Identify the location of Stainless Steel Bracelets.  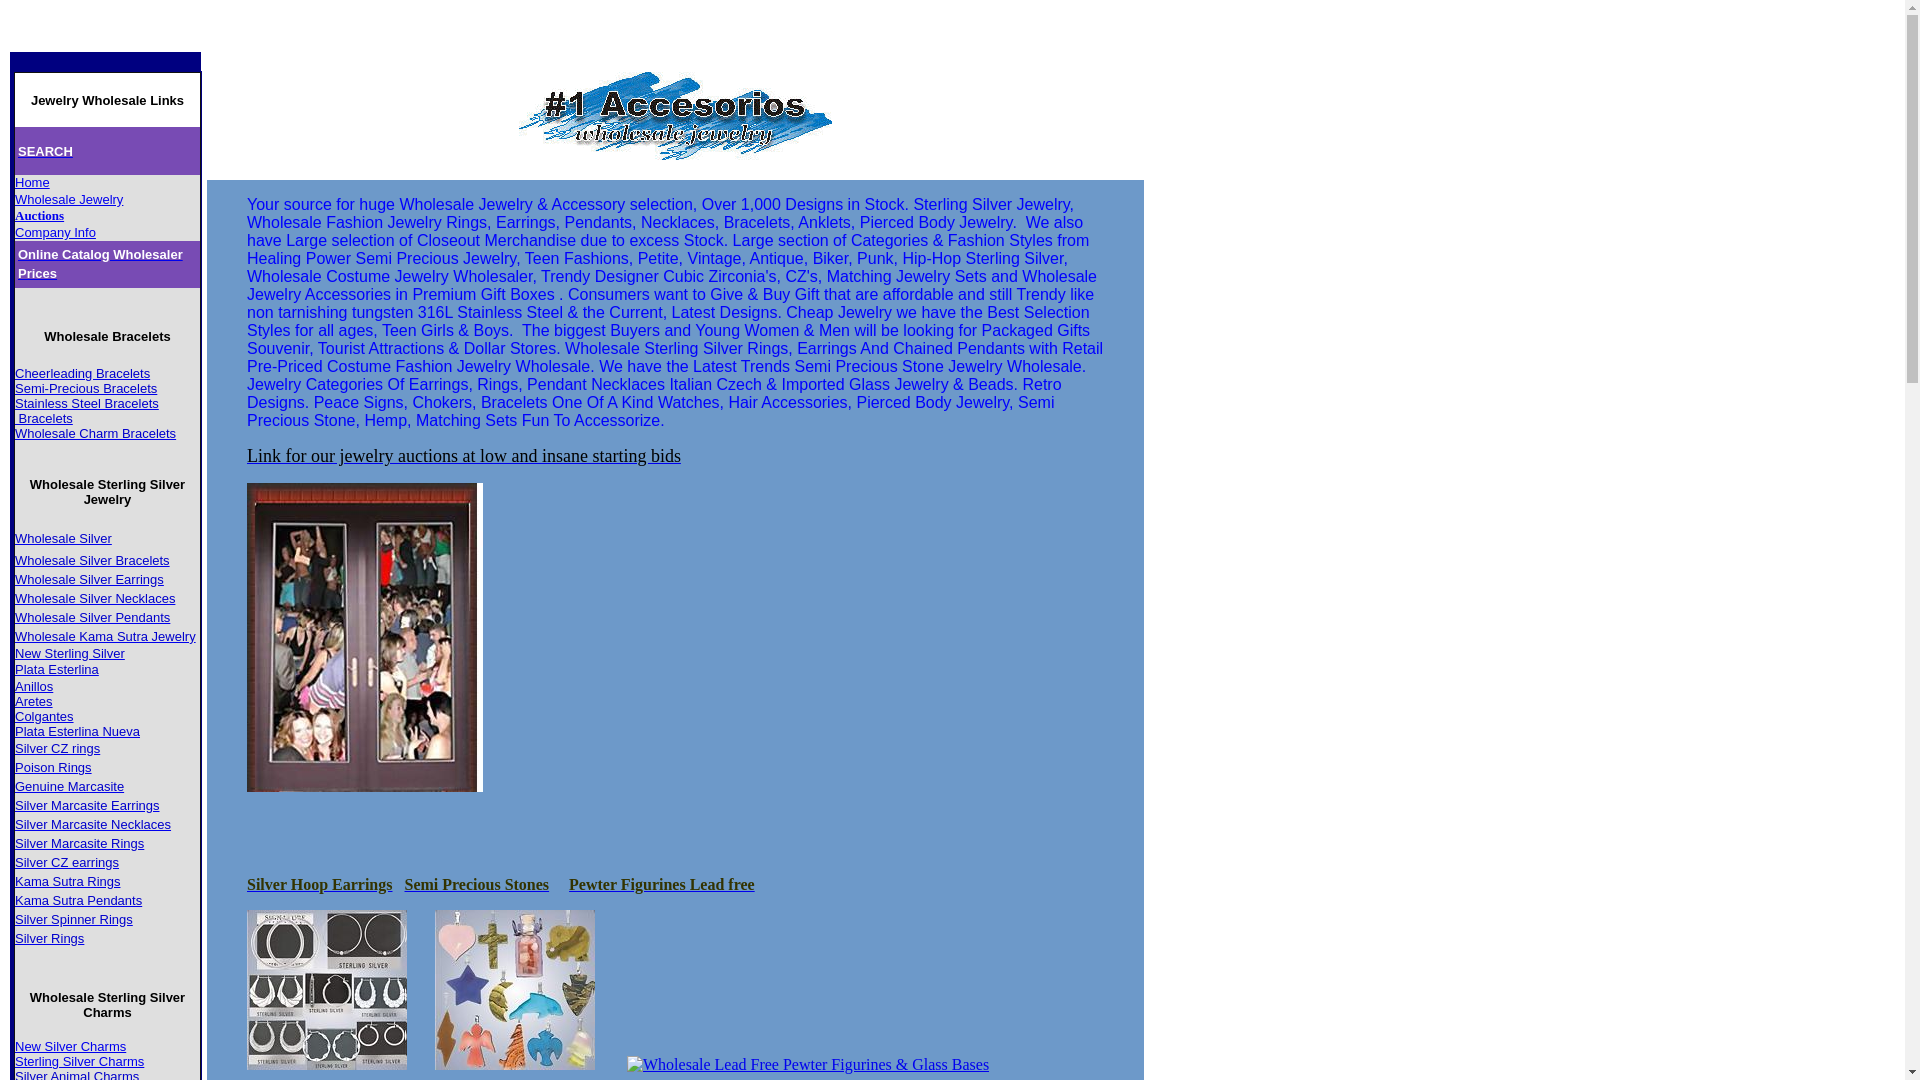
(87, 402).